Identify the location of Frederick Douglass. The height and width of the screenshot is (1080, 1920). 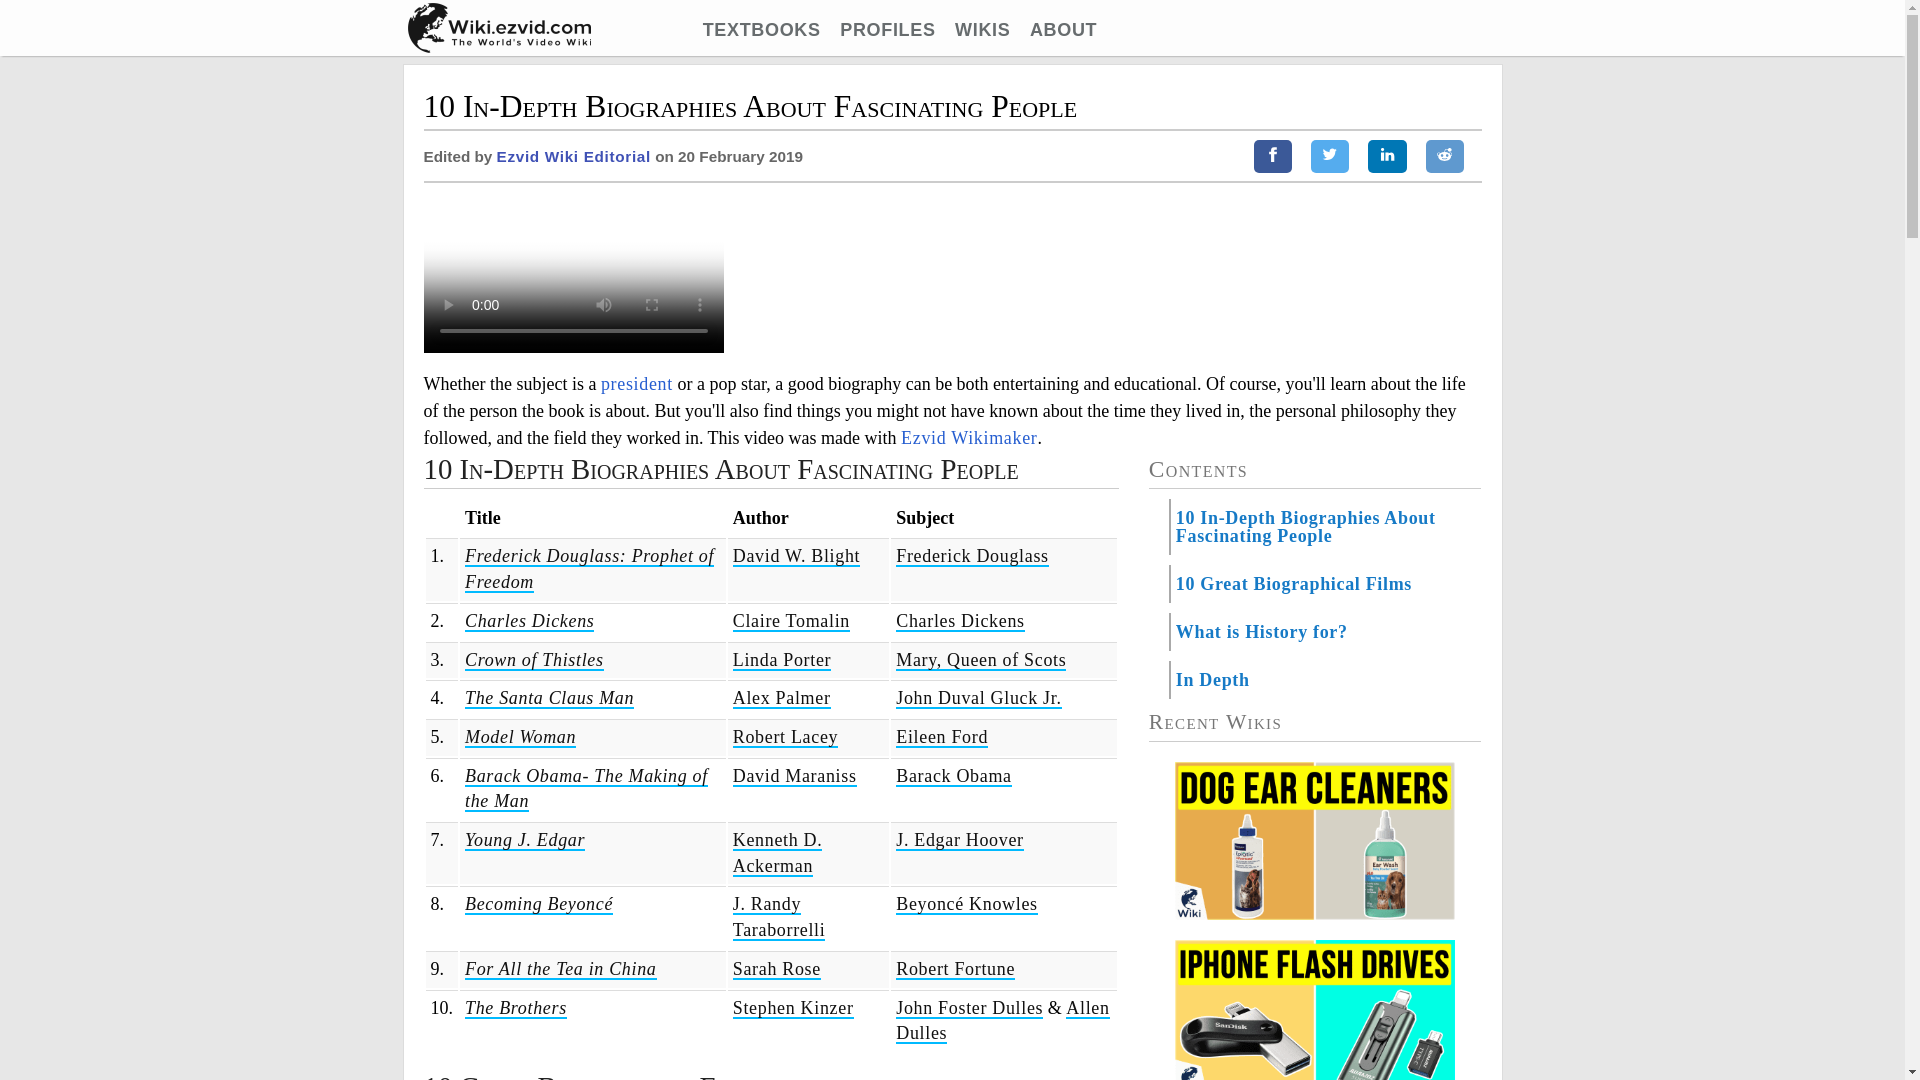
(972, 556).